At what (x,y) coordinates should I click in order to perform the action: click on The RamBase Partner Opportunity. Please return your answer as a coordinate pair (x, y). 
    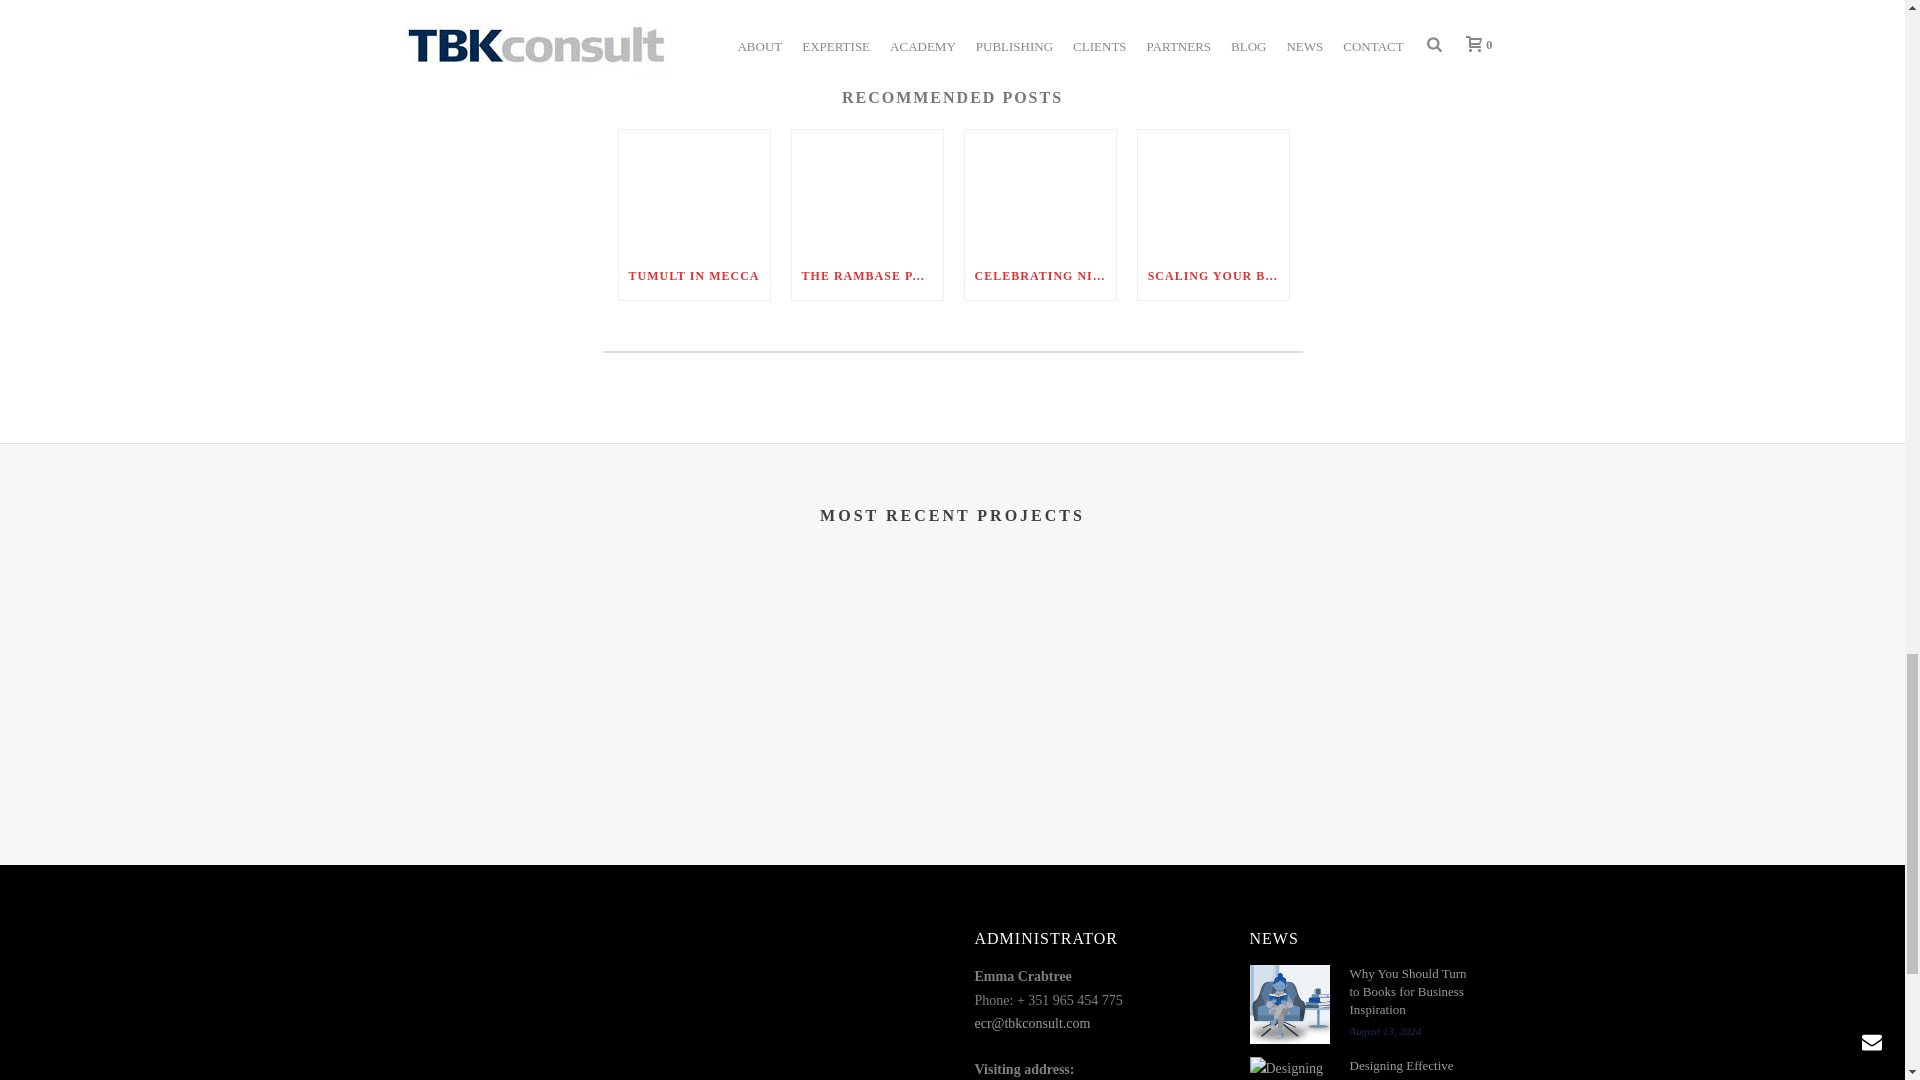
    Looking at the image, I should click on (866, 190).